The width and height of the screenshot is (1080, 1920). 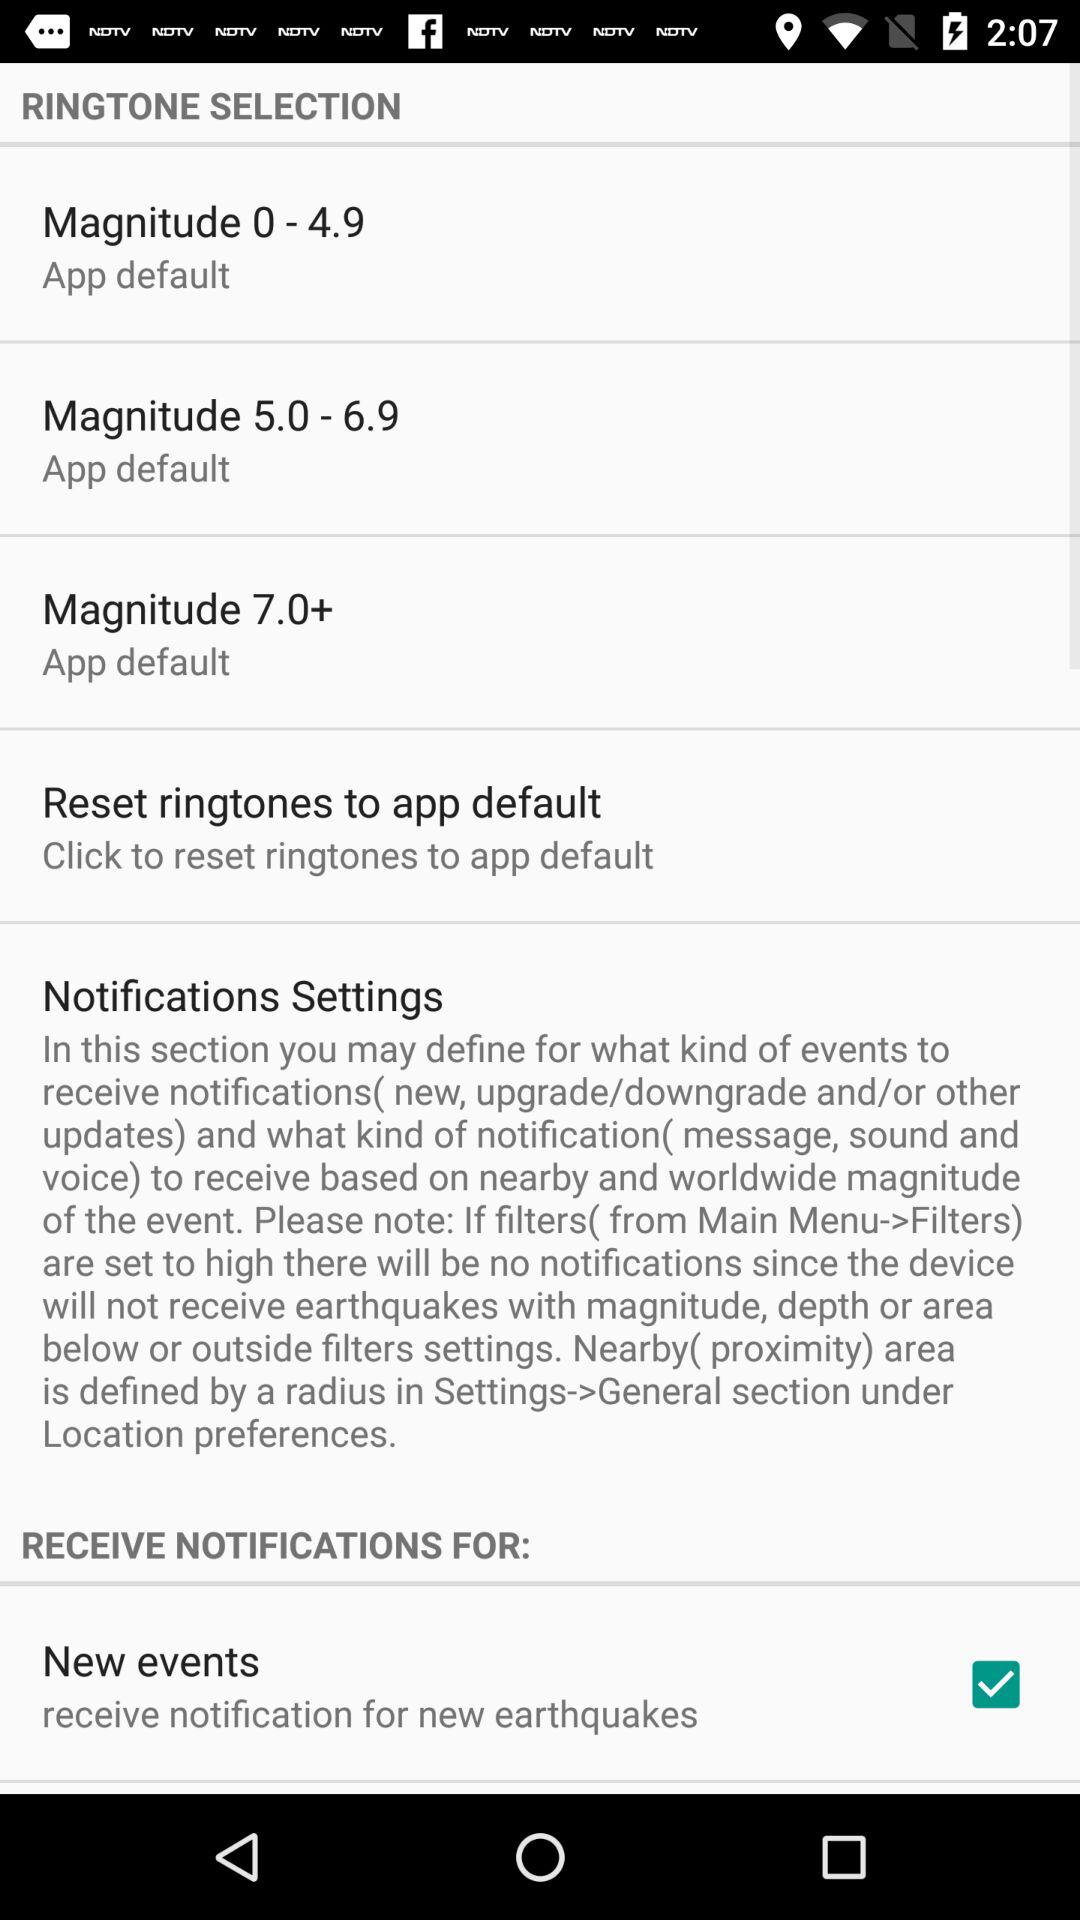 What do you see at coordinates (996, 1684) in the screenshot?
I see `turn on the item next to the receive notification for icon` at bounding box center [996, 1684].